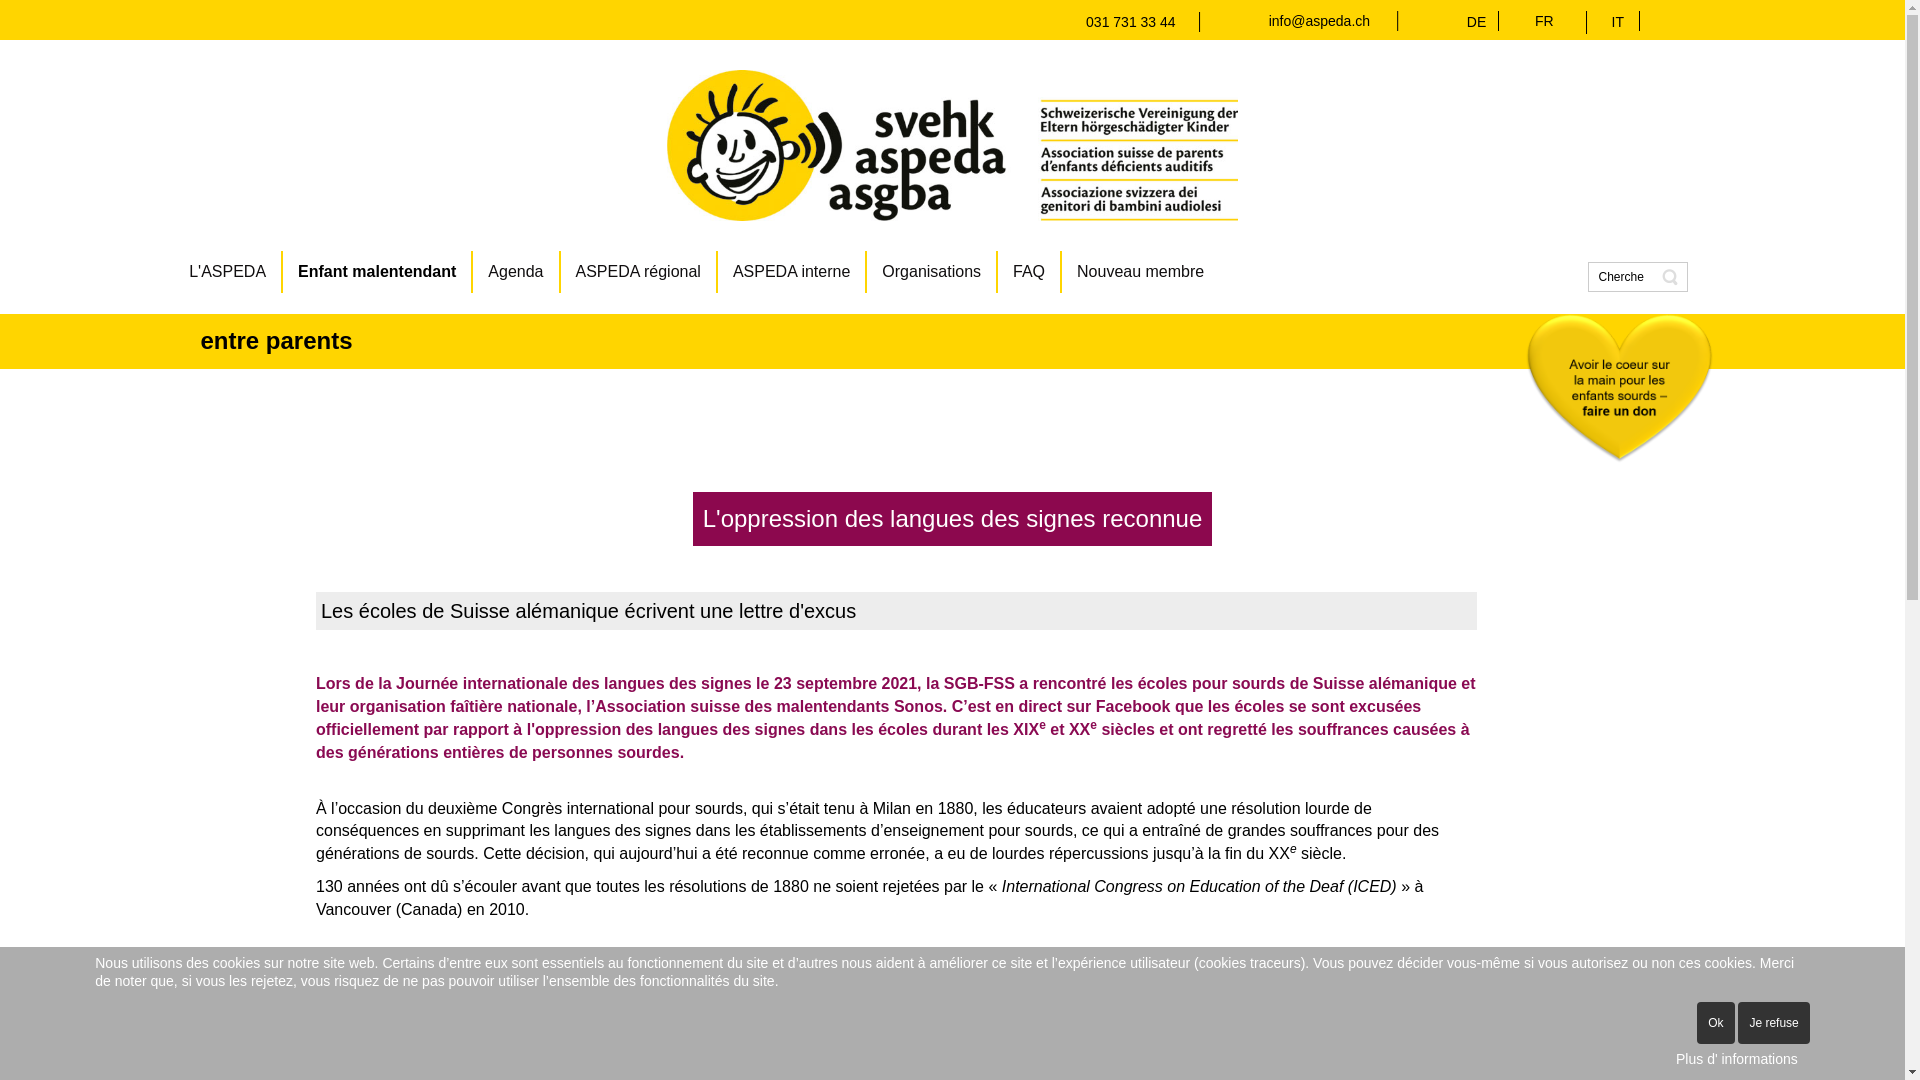 This screenshot has width=1920, height=1080. I want to click on Agenda, so click(516, 272).